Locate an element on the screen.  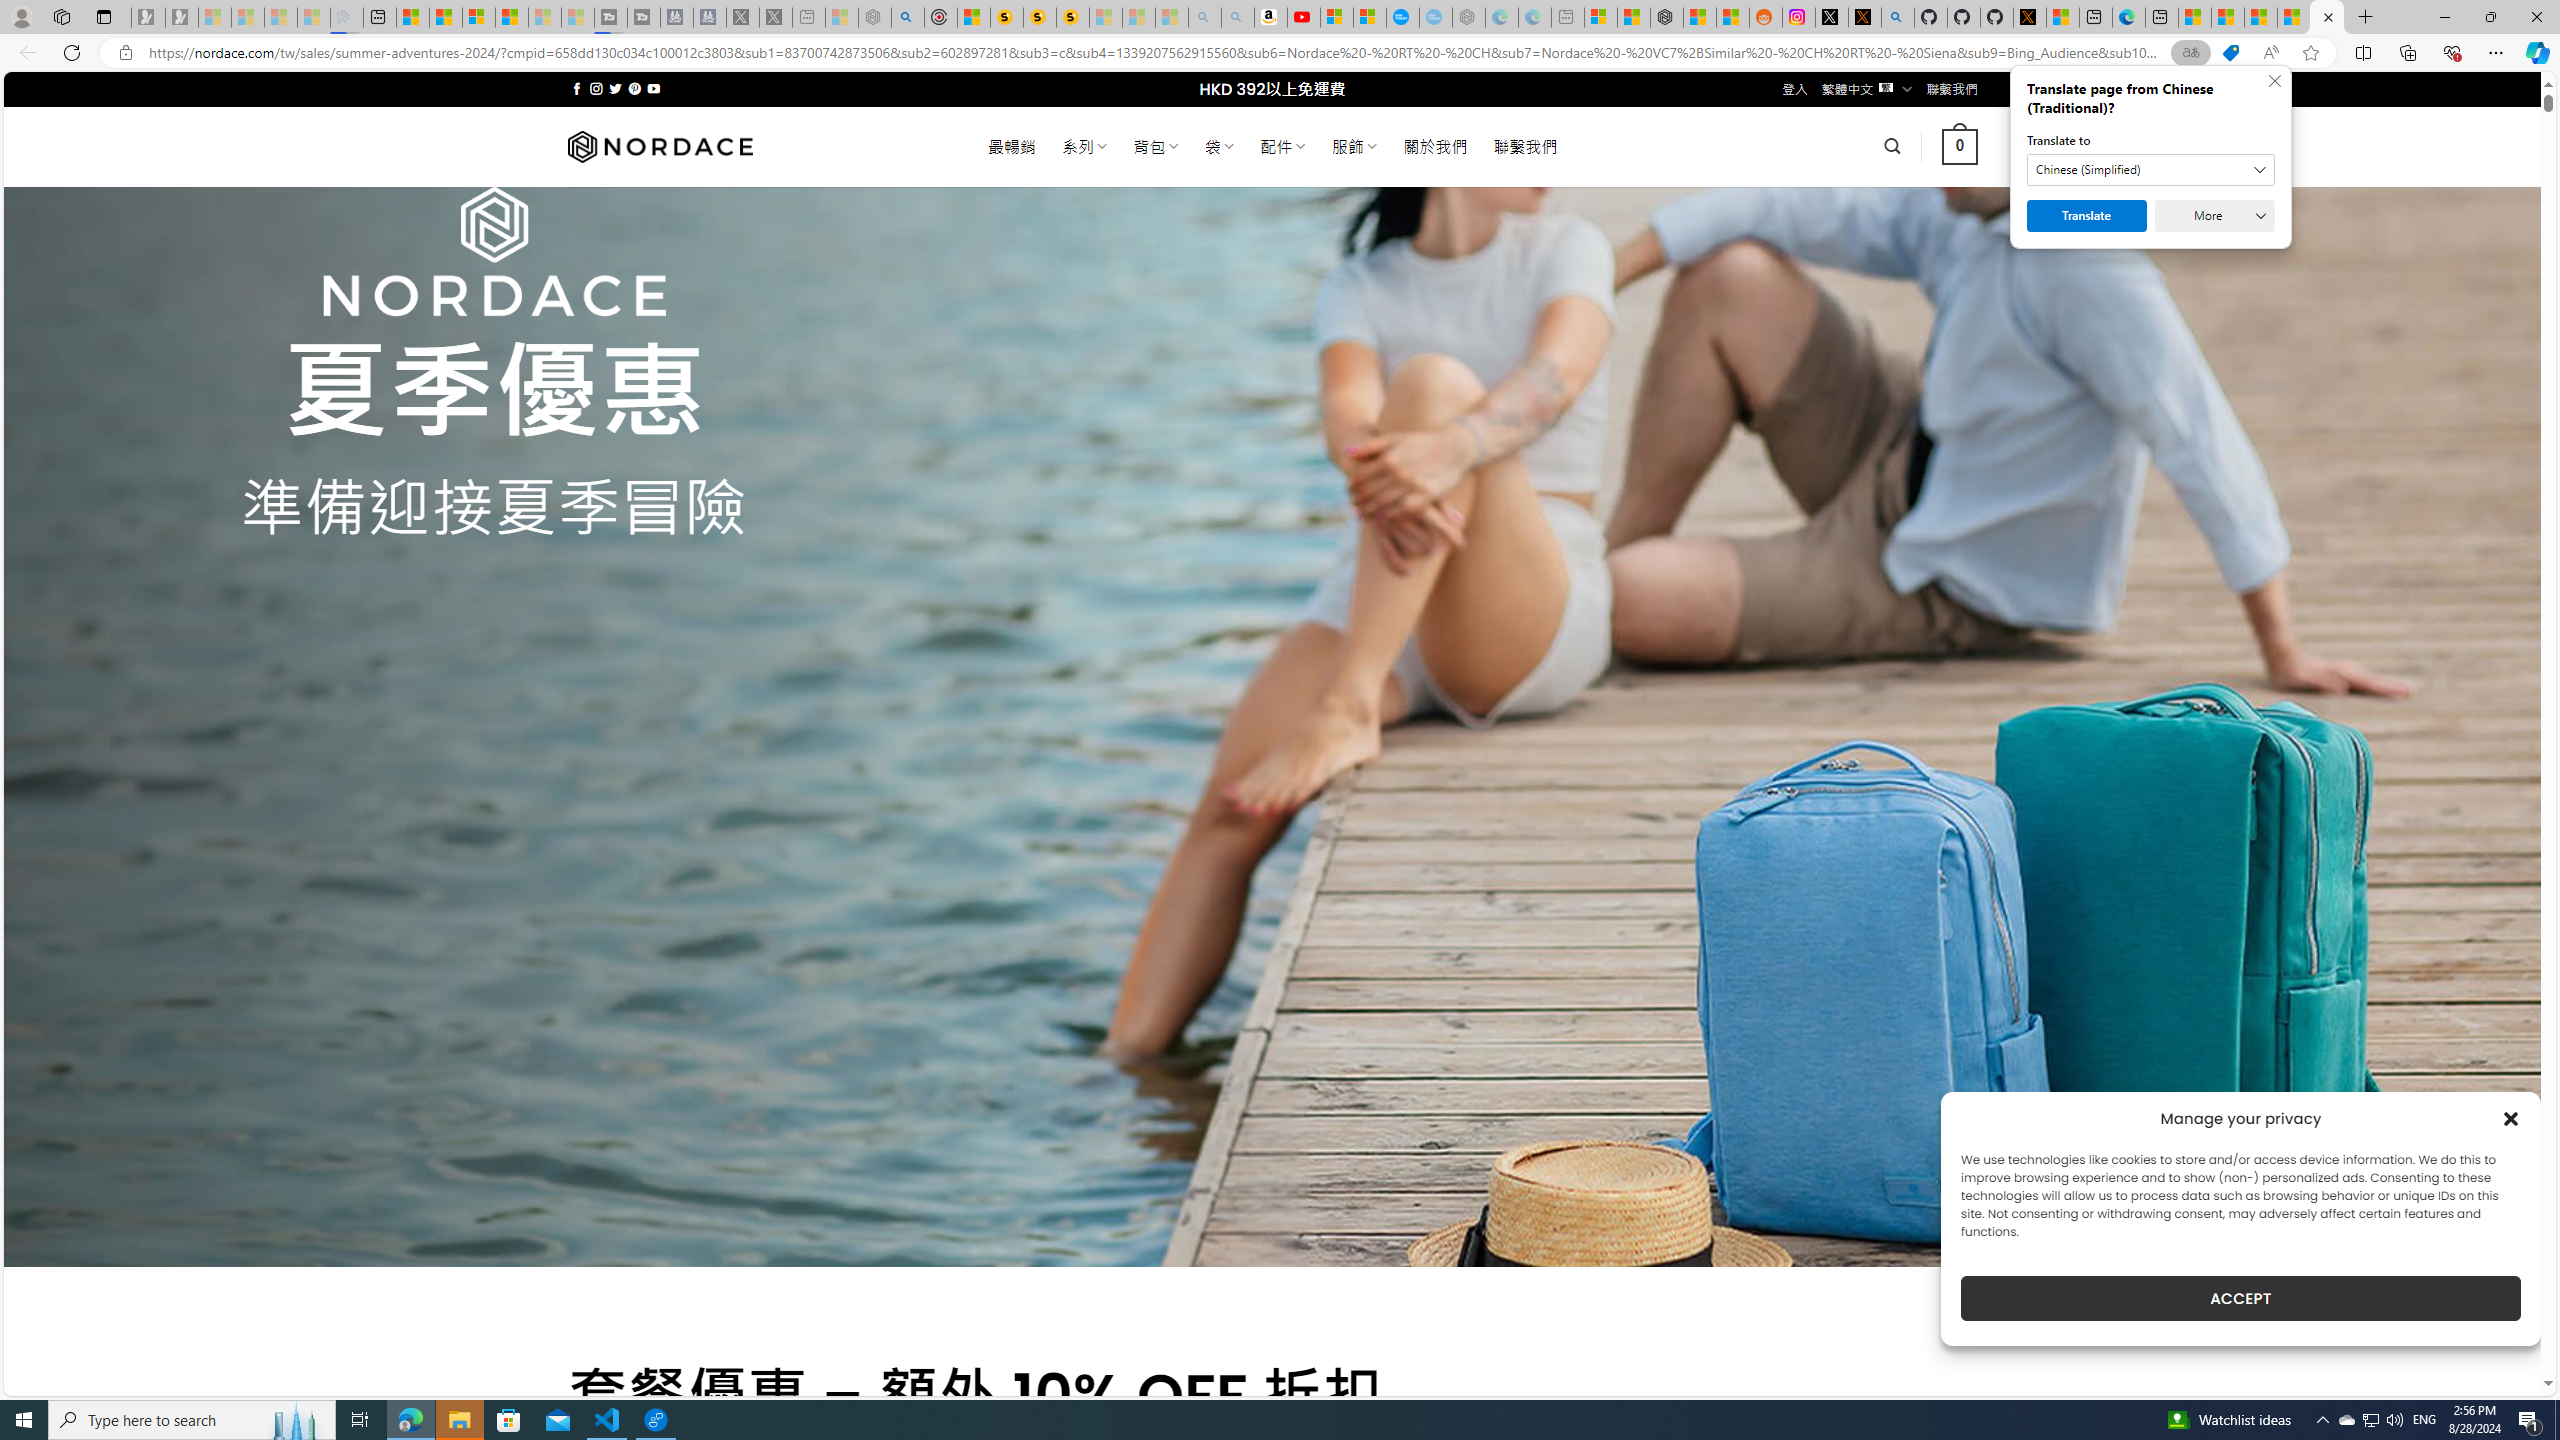
New tab is located at coordinates (2162, 17).